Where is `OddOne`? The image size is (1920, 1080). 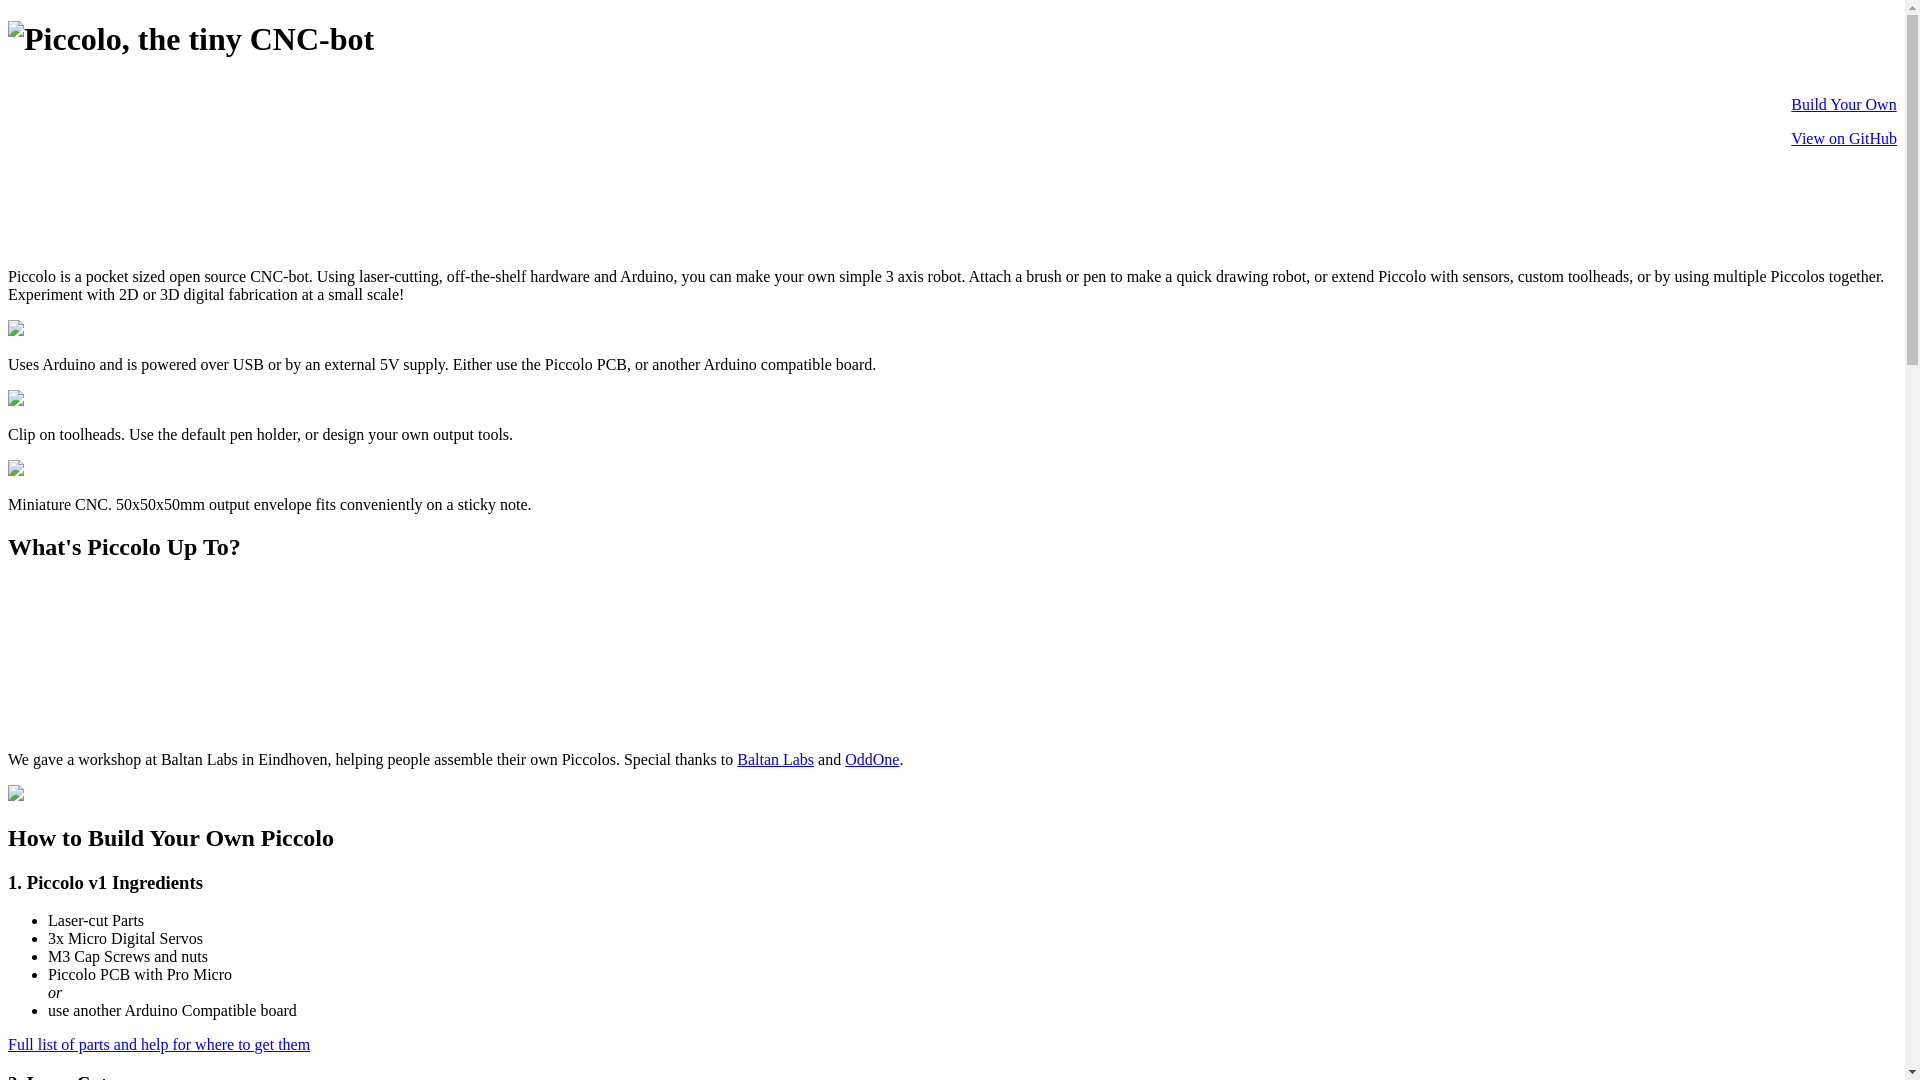 OddOne is located at coordinates (872, 760).